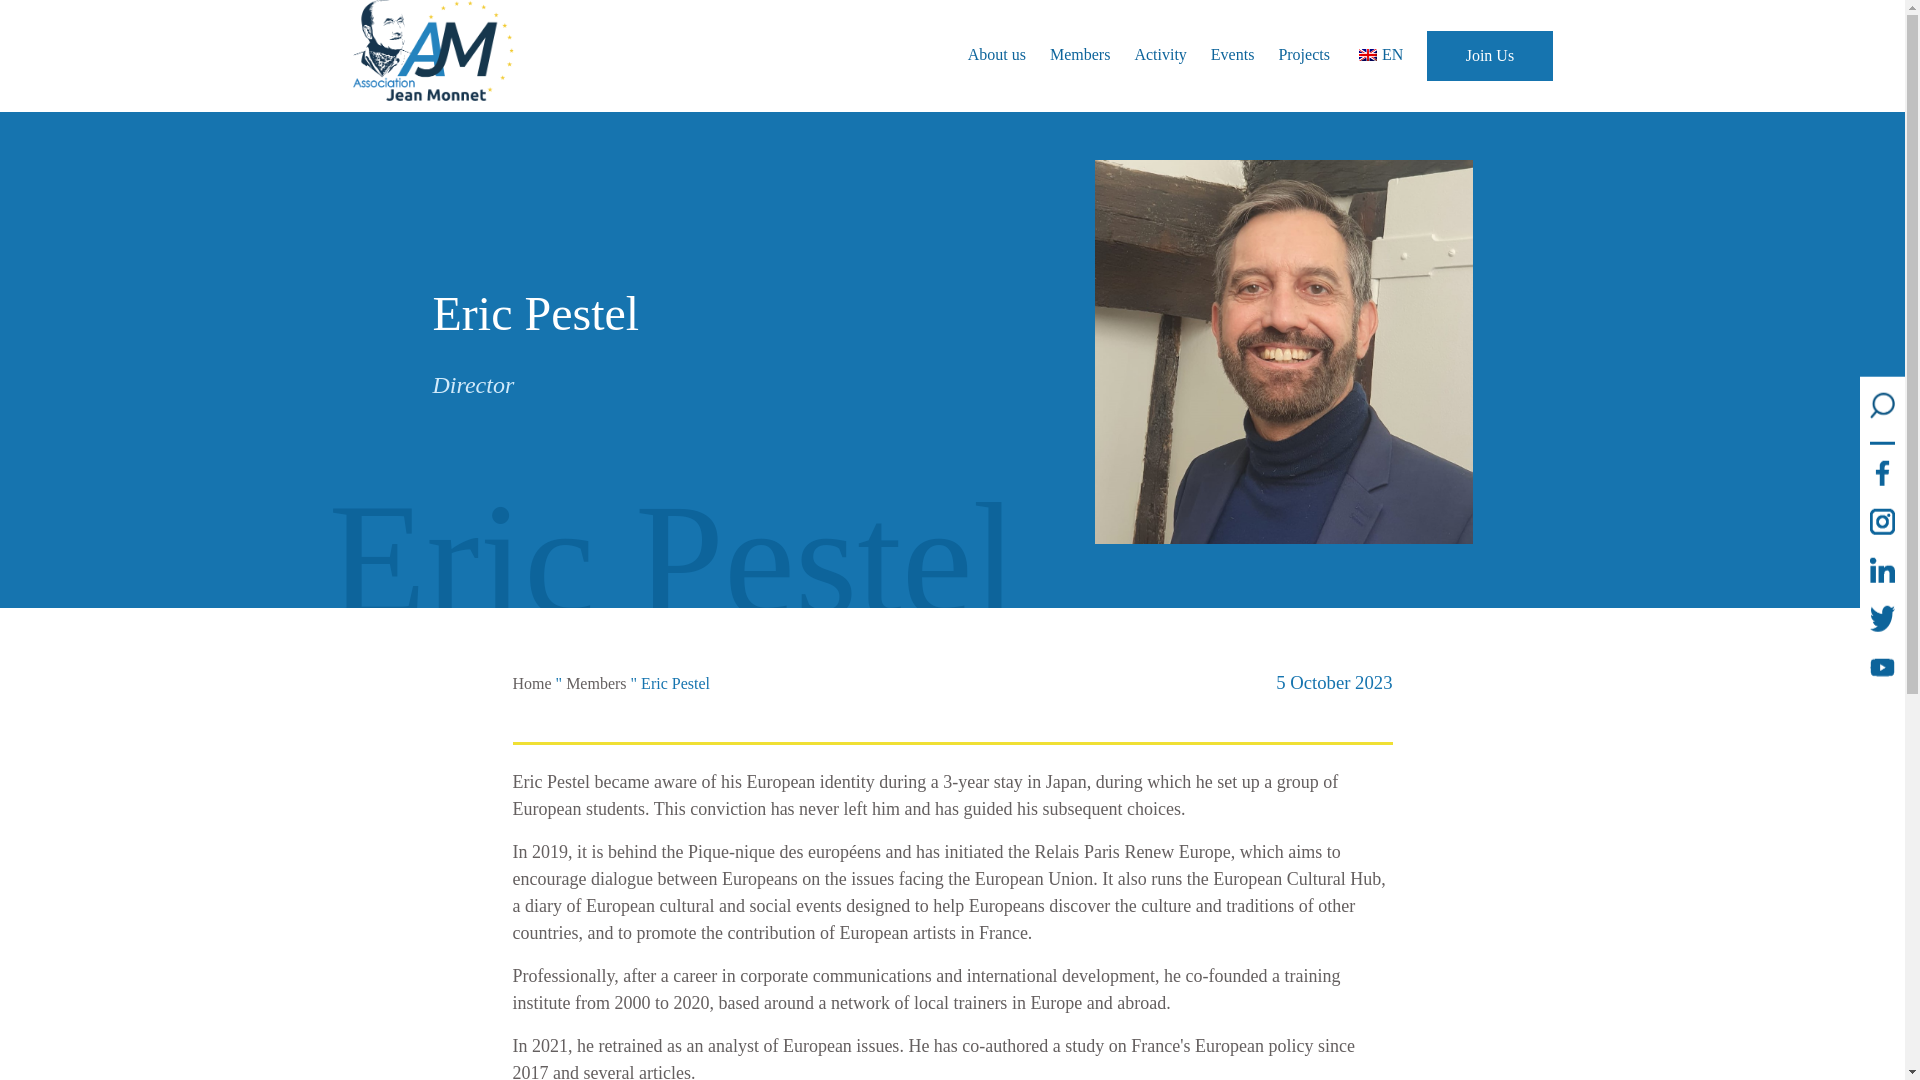  Describe the element at coordinates (1488, 56) in the screenshot. I see `Join Us` at that location.